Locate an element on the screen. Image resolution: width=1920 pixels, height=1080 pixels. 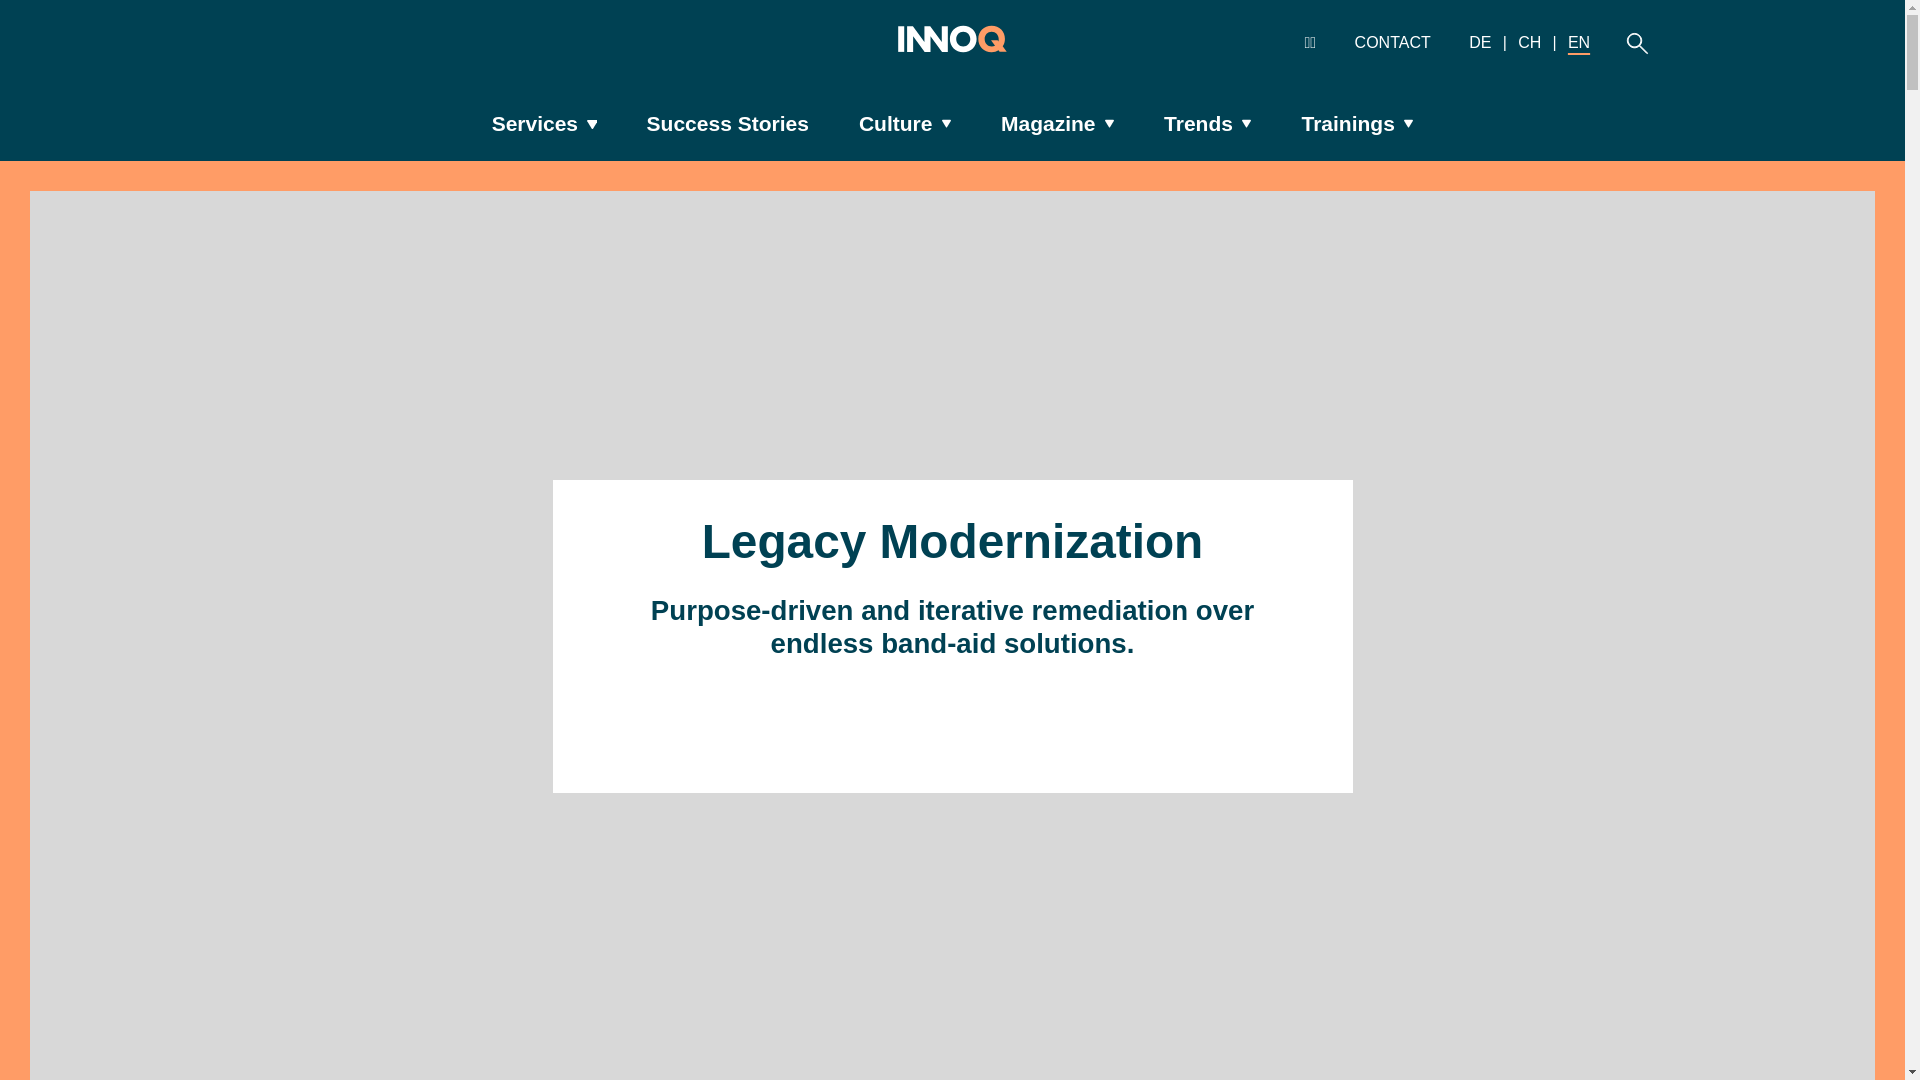
INNOQ Homepage is located at coordinates (952, 44).